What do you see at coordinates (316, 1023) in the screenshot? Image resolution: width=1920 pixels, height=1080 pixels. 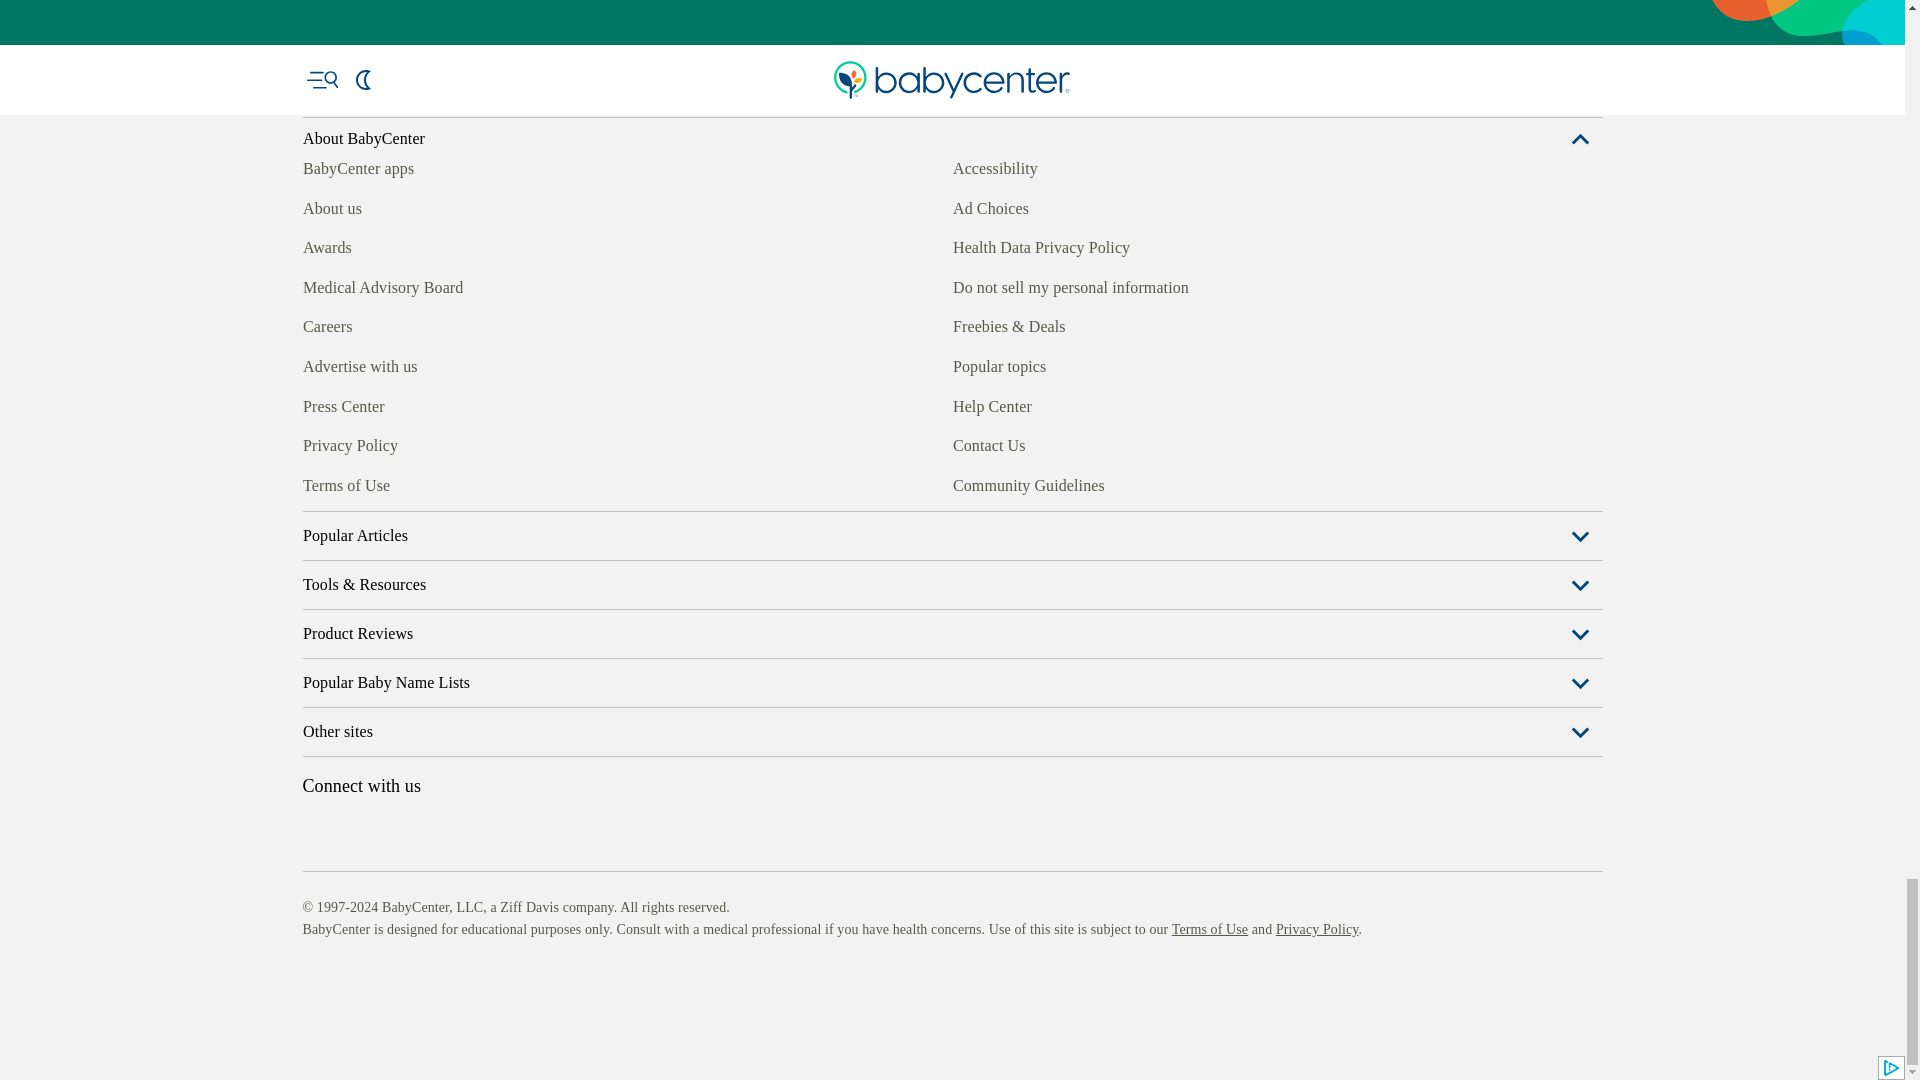 I see `BabyCenter Facebook page` at bounding box center [316, 1023].